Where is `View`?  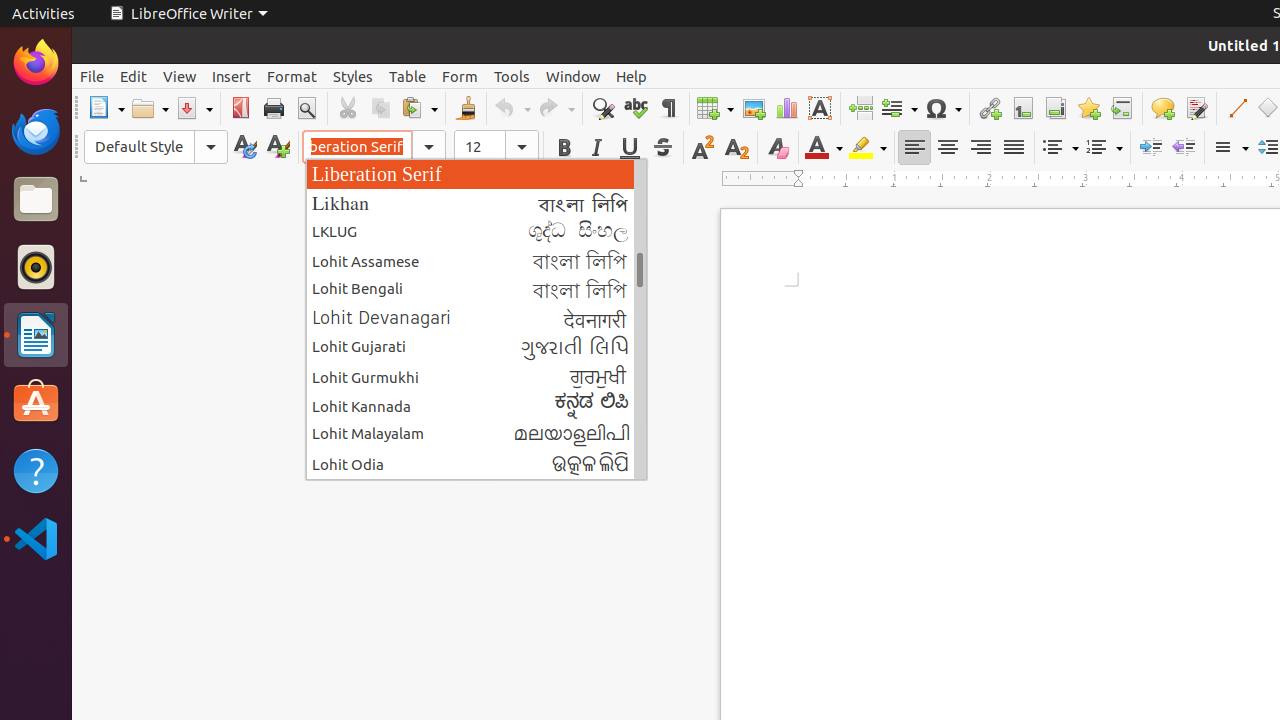
View is located at coordinates (180, 76).